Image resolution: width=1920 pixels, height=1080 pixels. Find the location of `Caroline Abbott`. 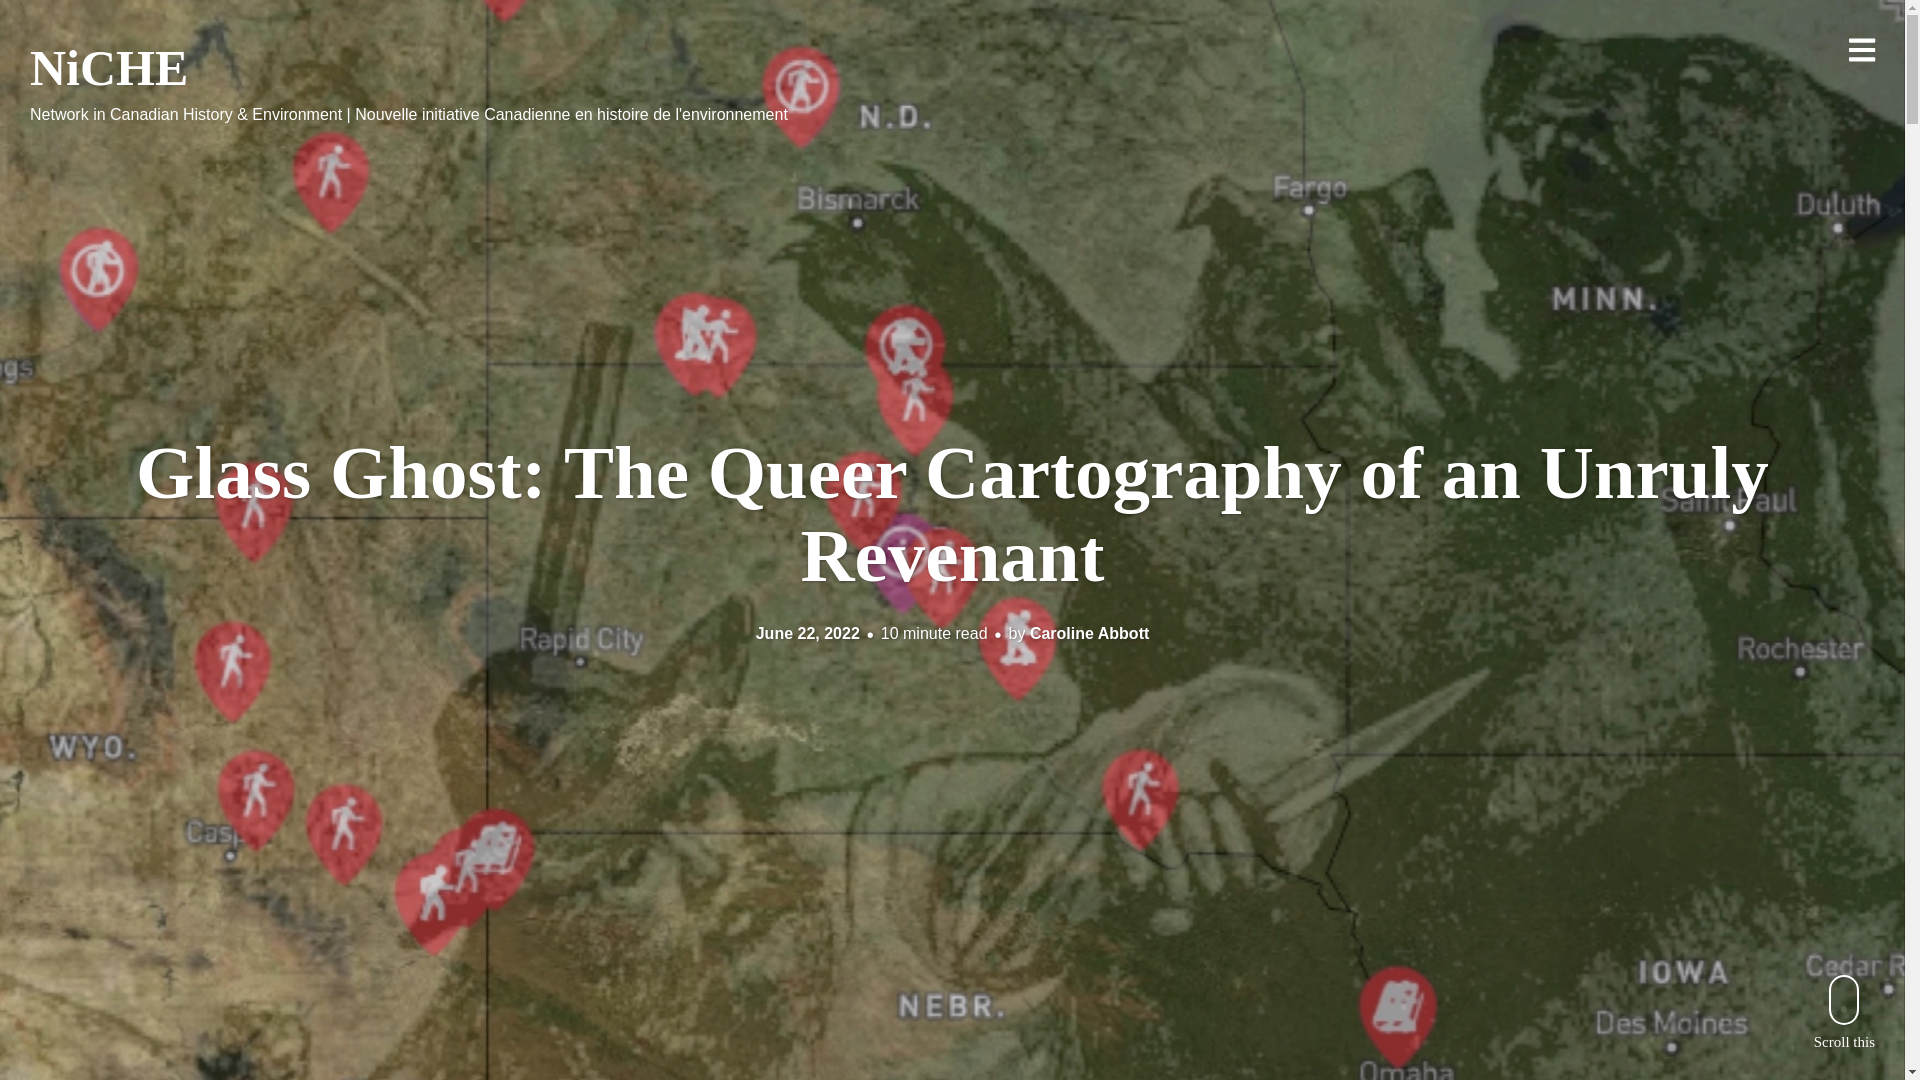

Caroline Abbott is located at coordinates (1088, 633).